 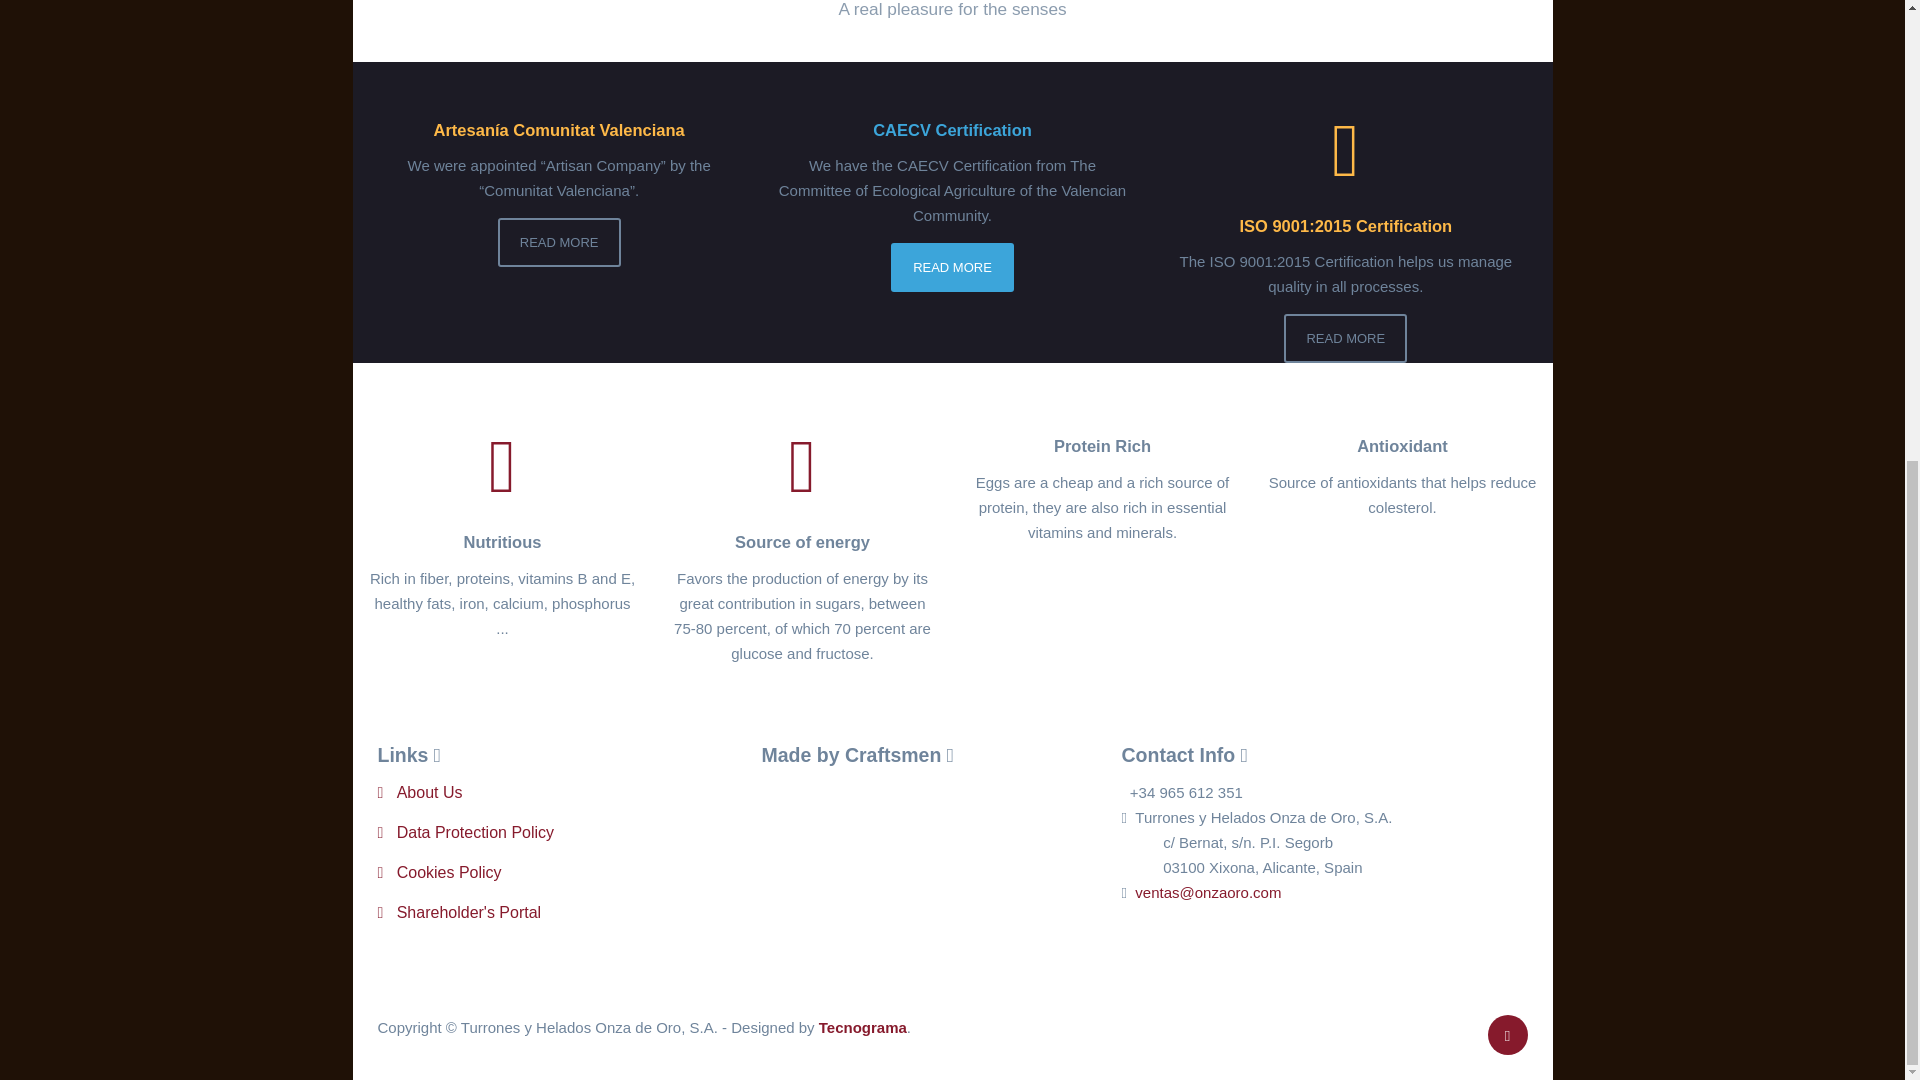 What do you see at coordinates (862, 1027) in the screenshot?
I see `Tecnograma` at bounding box center [862, 1027].